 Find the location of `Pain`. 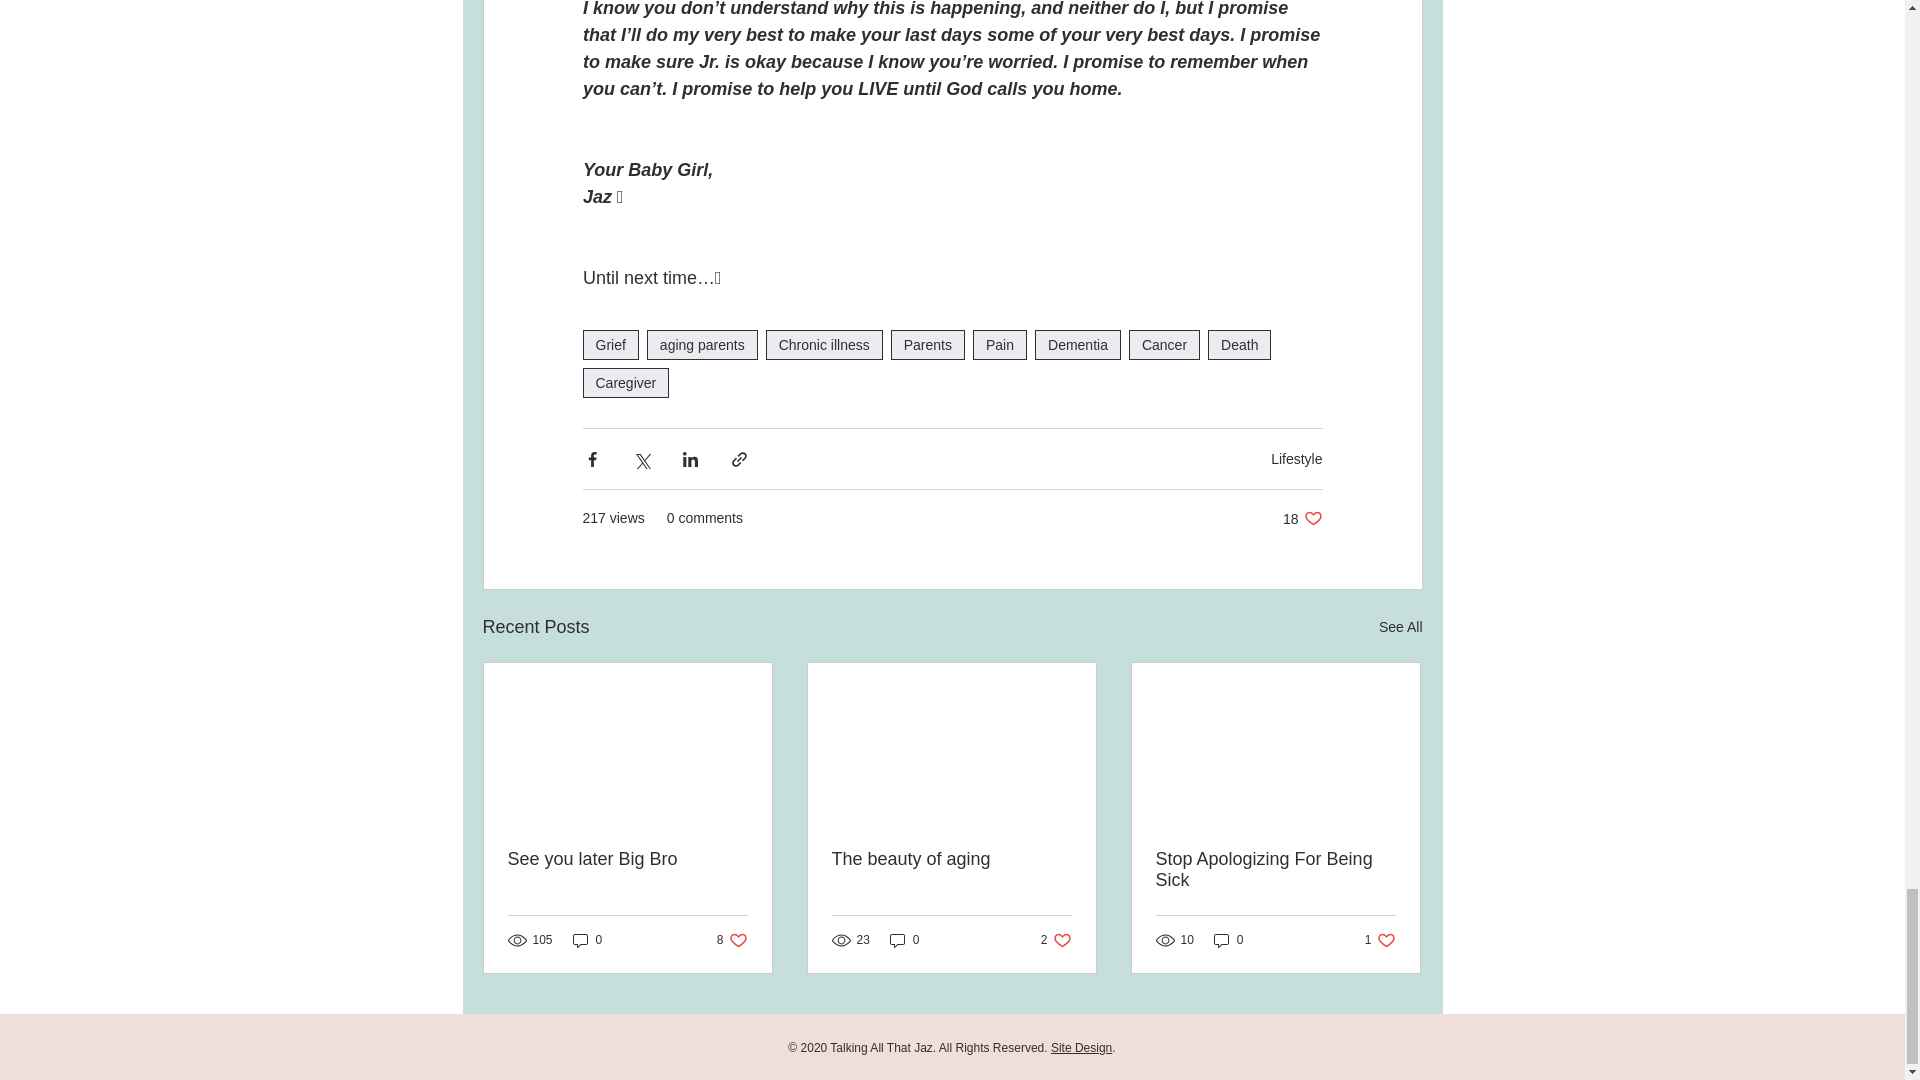

Pain is located at coordinates (702, 344).